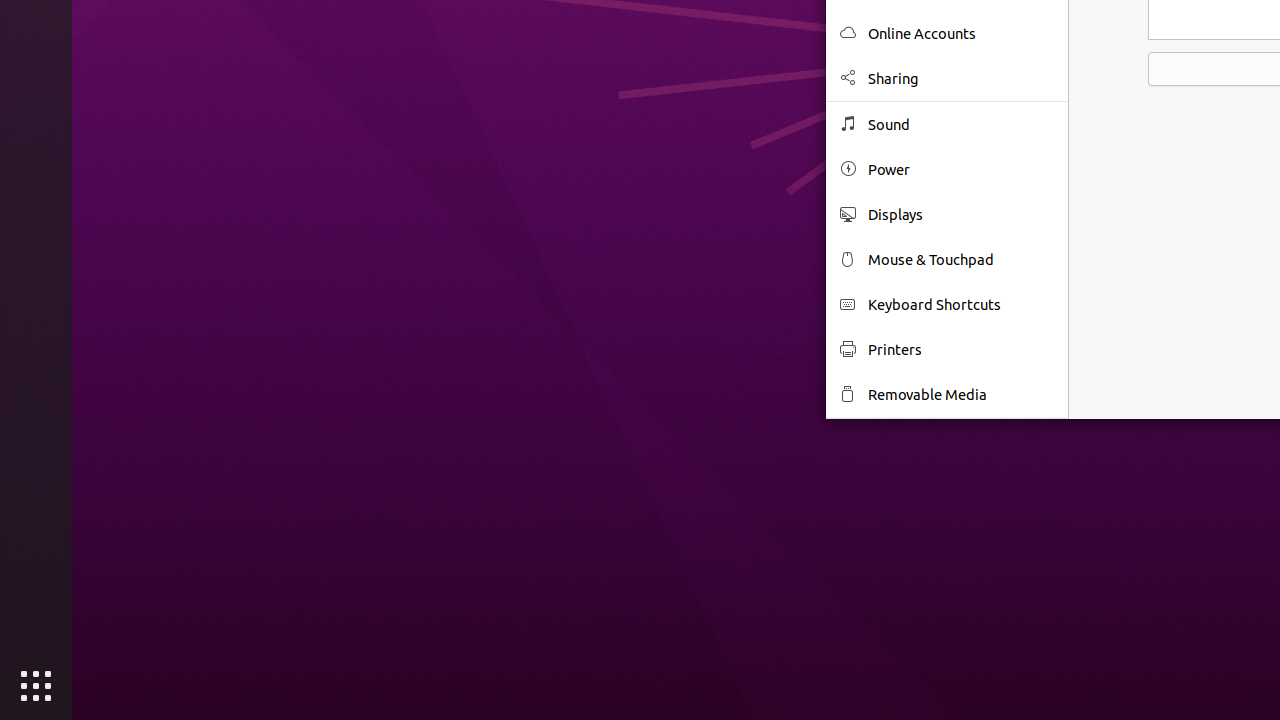 This screenshot has width=1280, height=720. I want to click on Power, so click(961, 170).